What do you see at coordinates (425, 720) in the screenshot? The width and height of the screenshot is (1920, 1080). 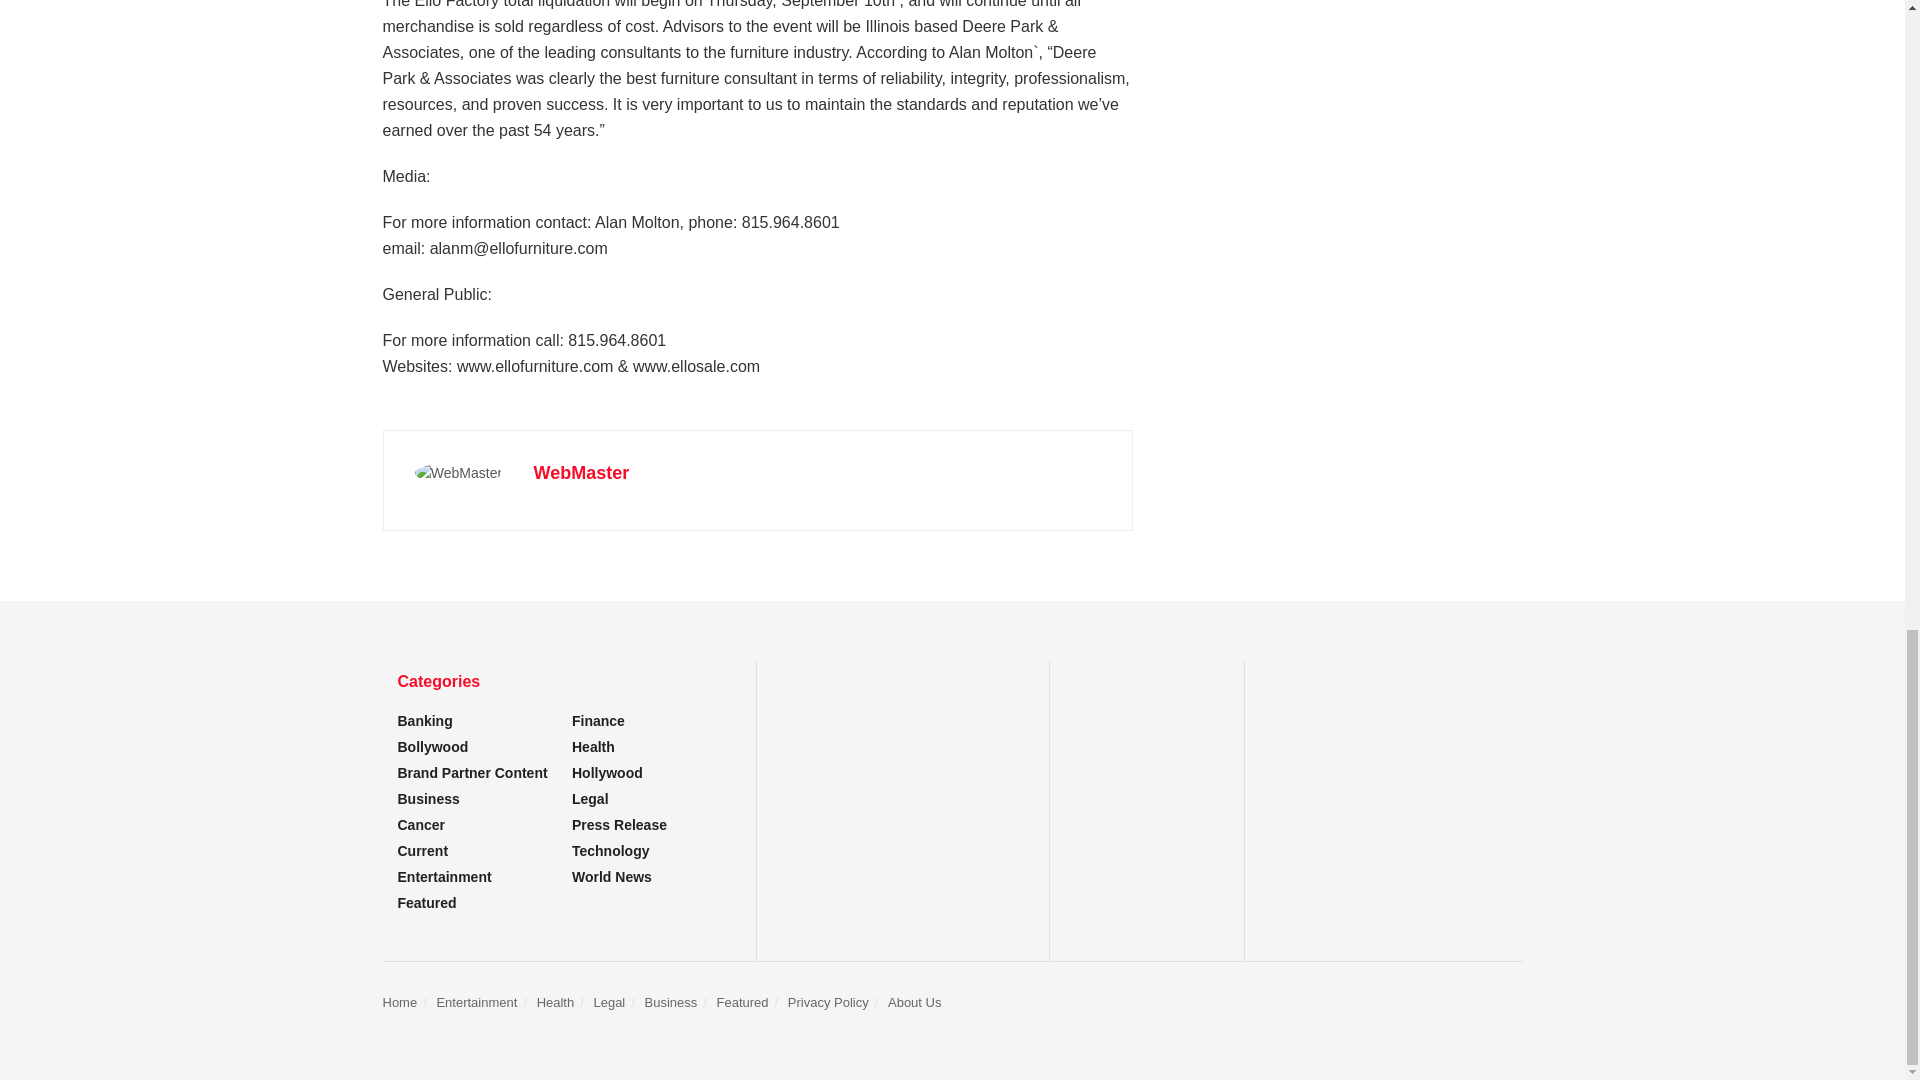 I see `Banking` at bounding box center [425, 720].